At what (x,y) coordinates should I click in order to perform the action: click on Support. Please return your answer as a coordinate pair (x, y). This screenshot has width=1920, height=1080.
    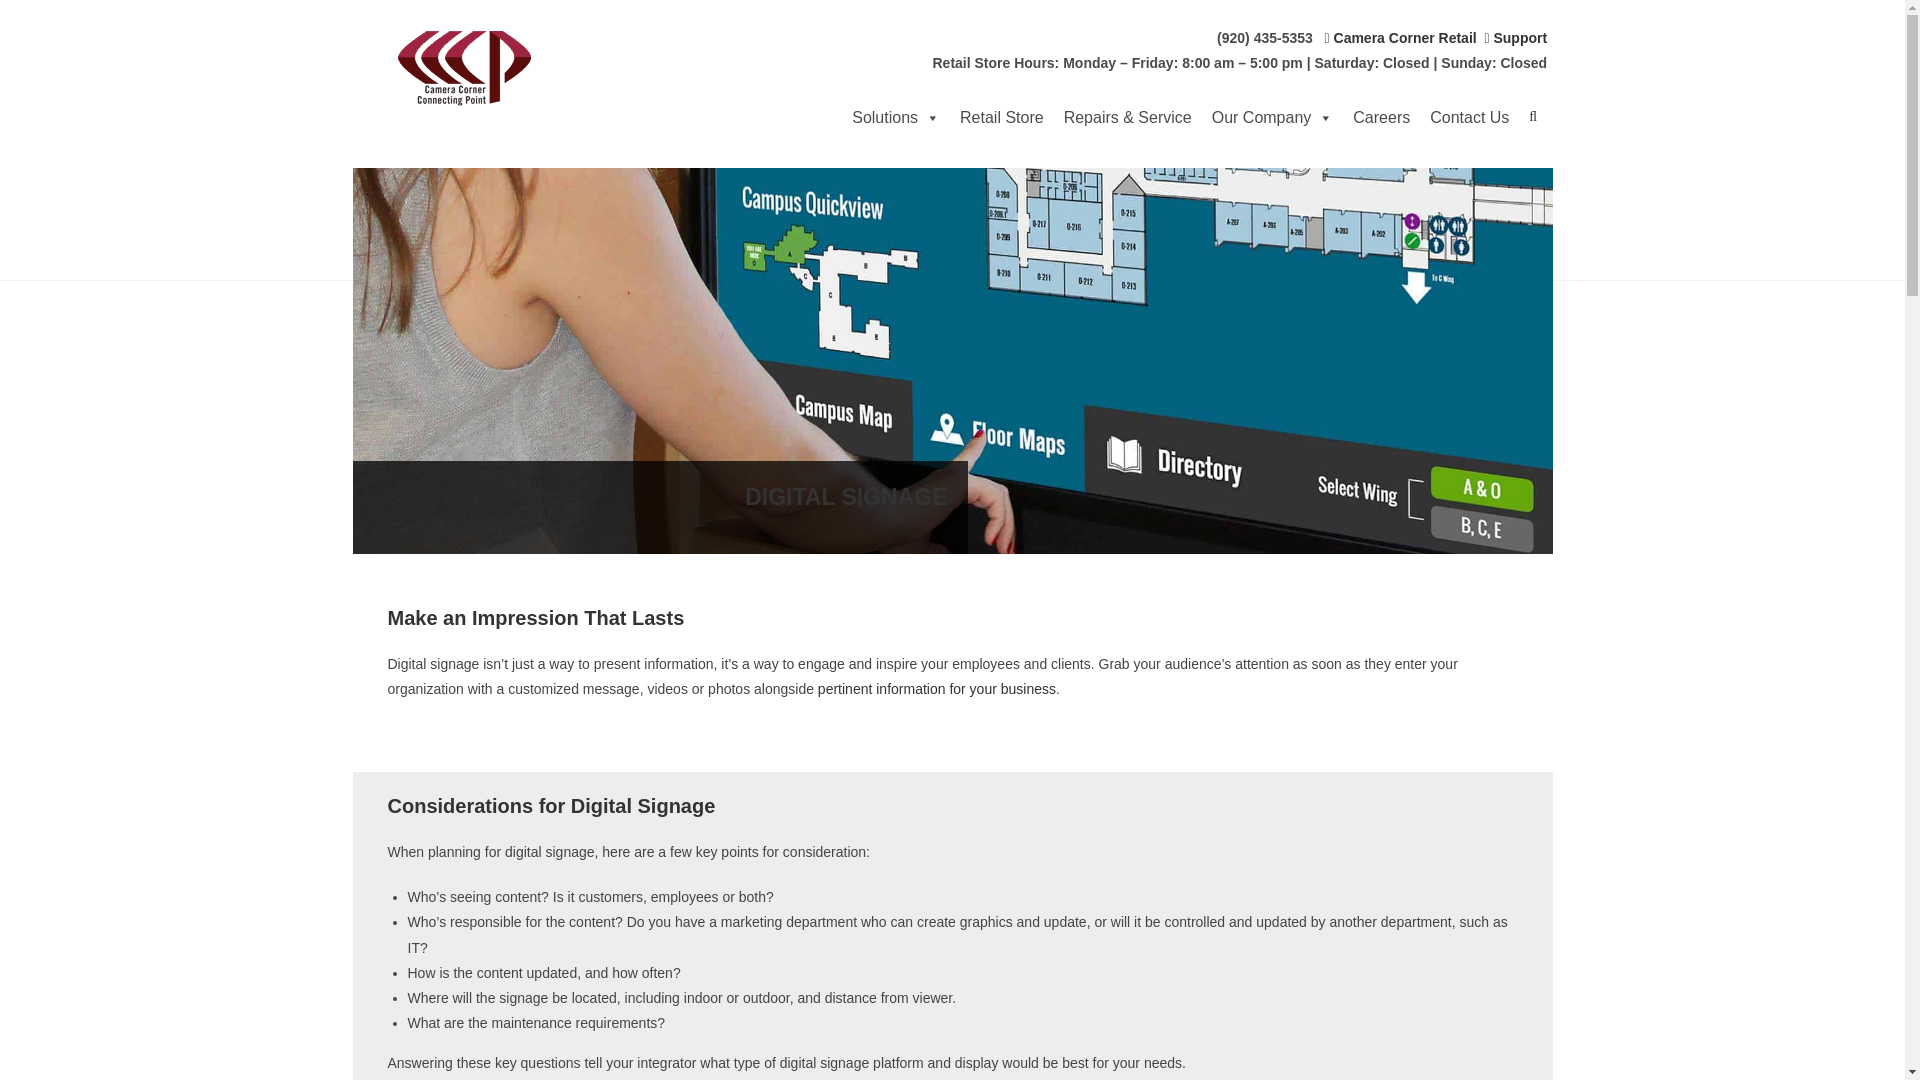
    Looking at the image, I should click on (1516, 38).